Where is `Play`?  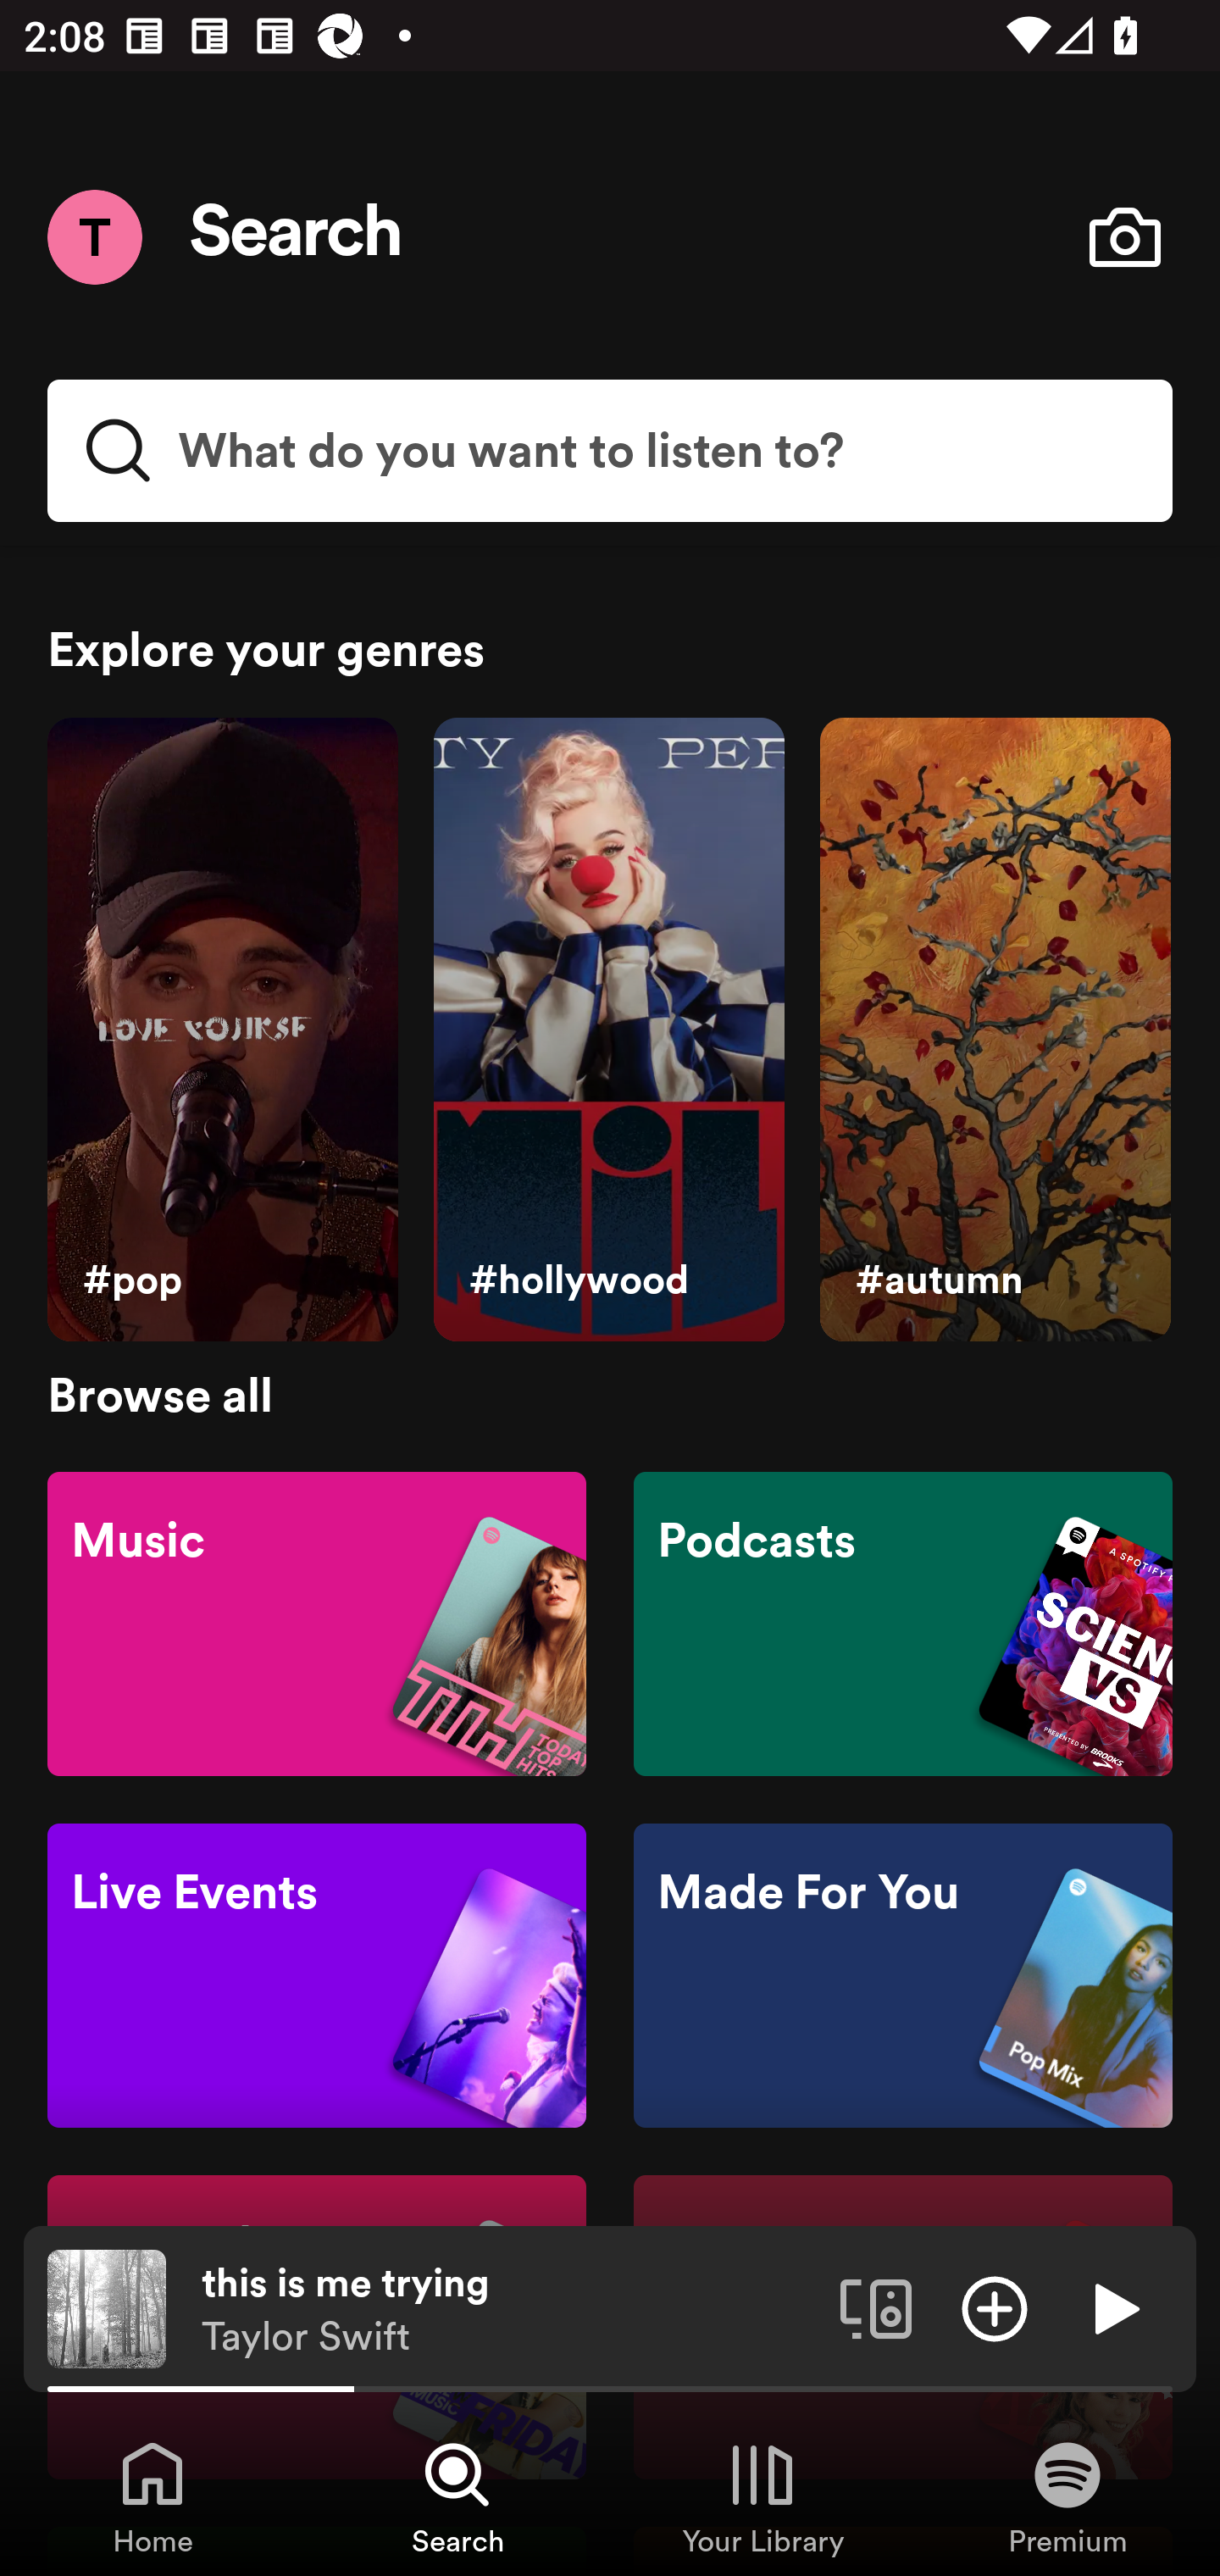
Play is located at coordinates (1113, 2307).